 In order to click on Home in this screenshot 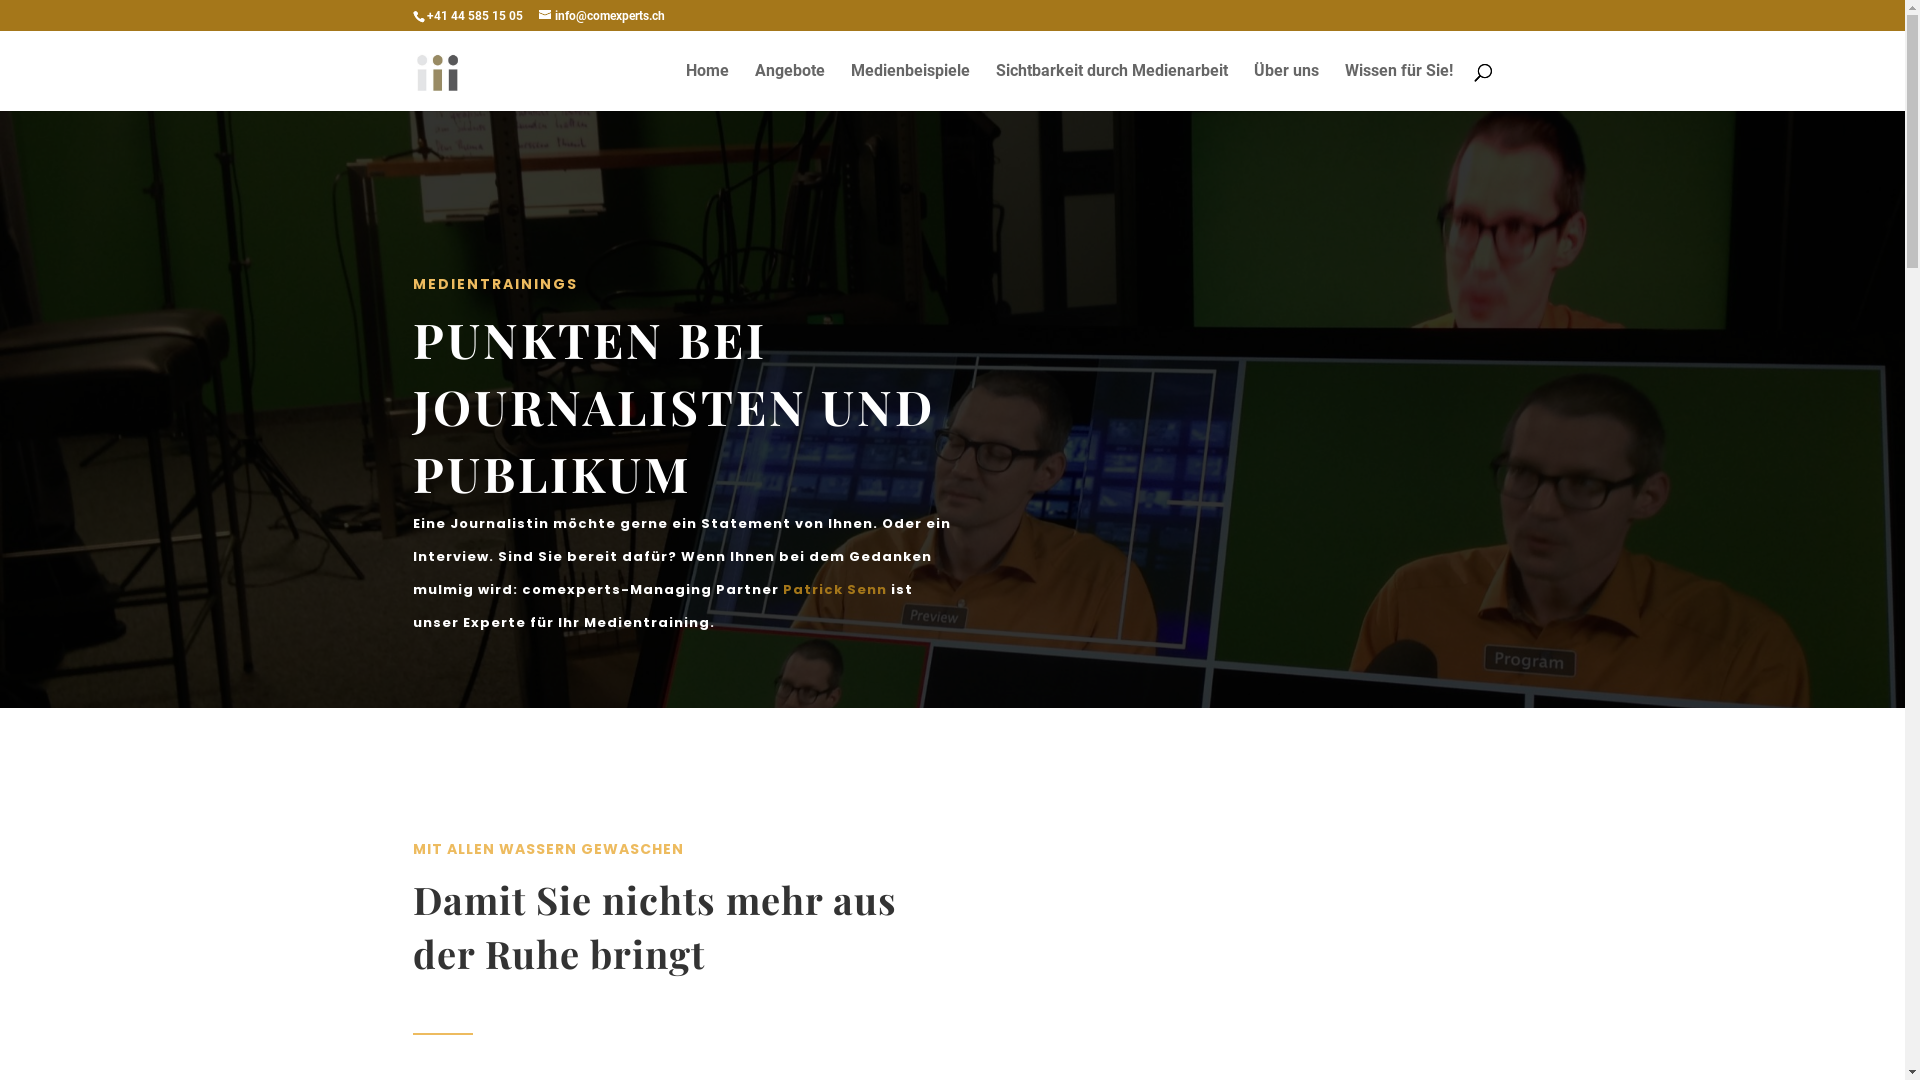, I will do `click(708, 88)`.